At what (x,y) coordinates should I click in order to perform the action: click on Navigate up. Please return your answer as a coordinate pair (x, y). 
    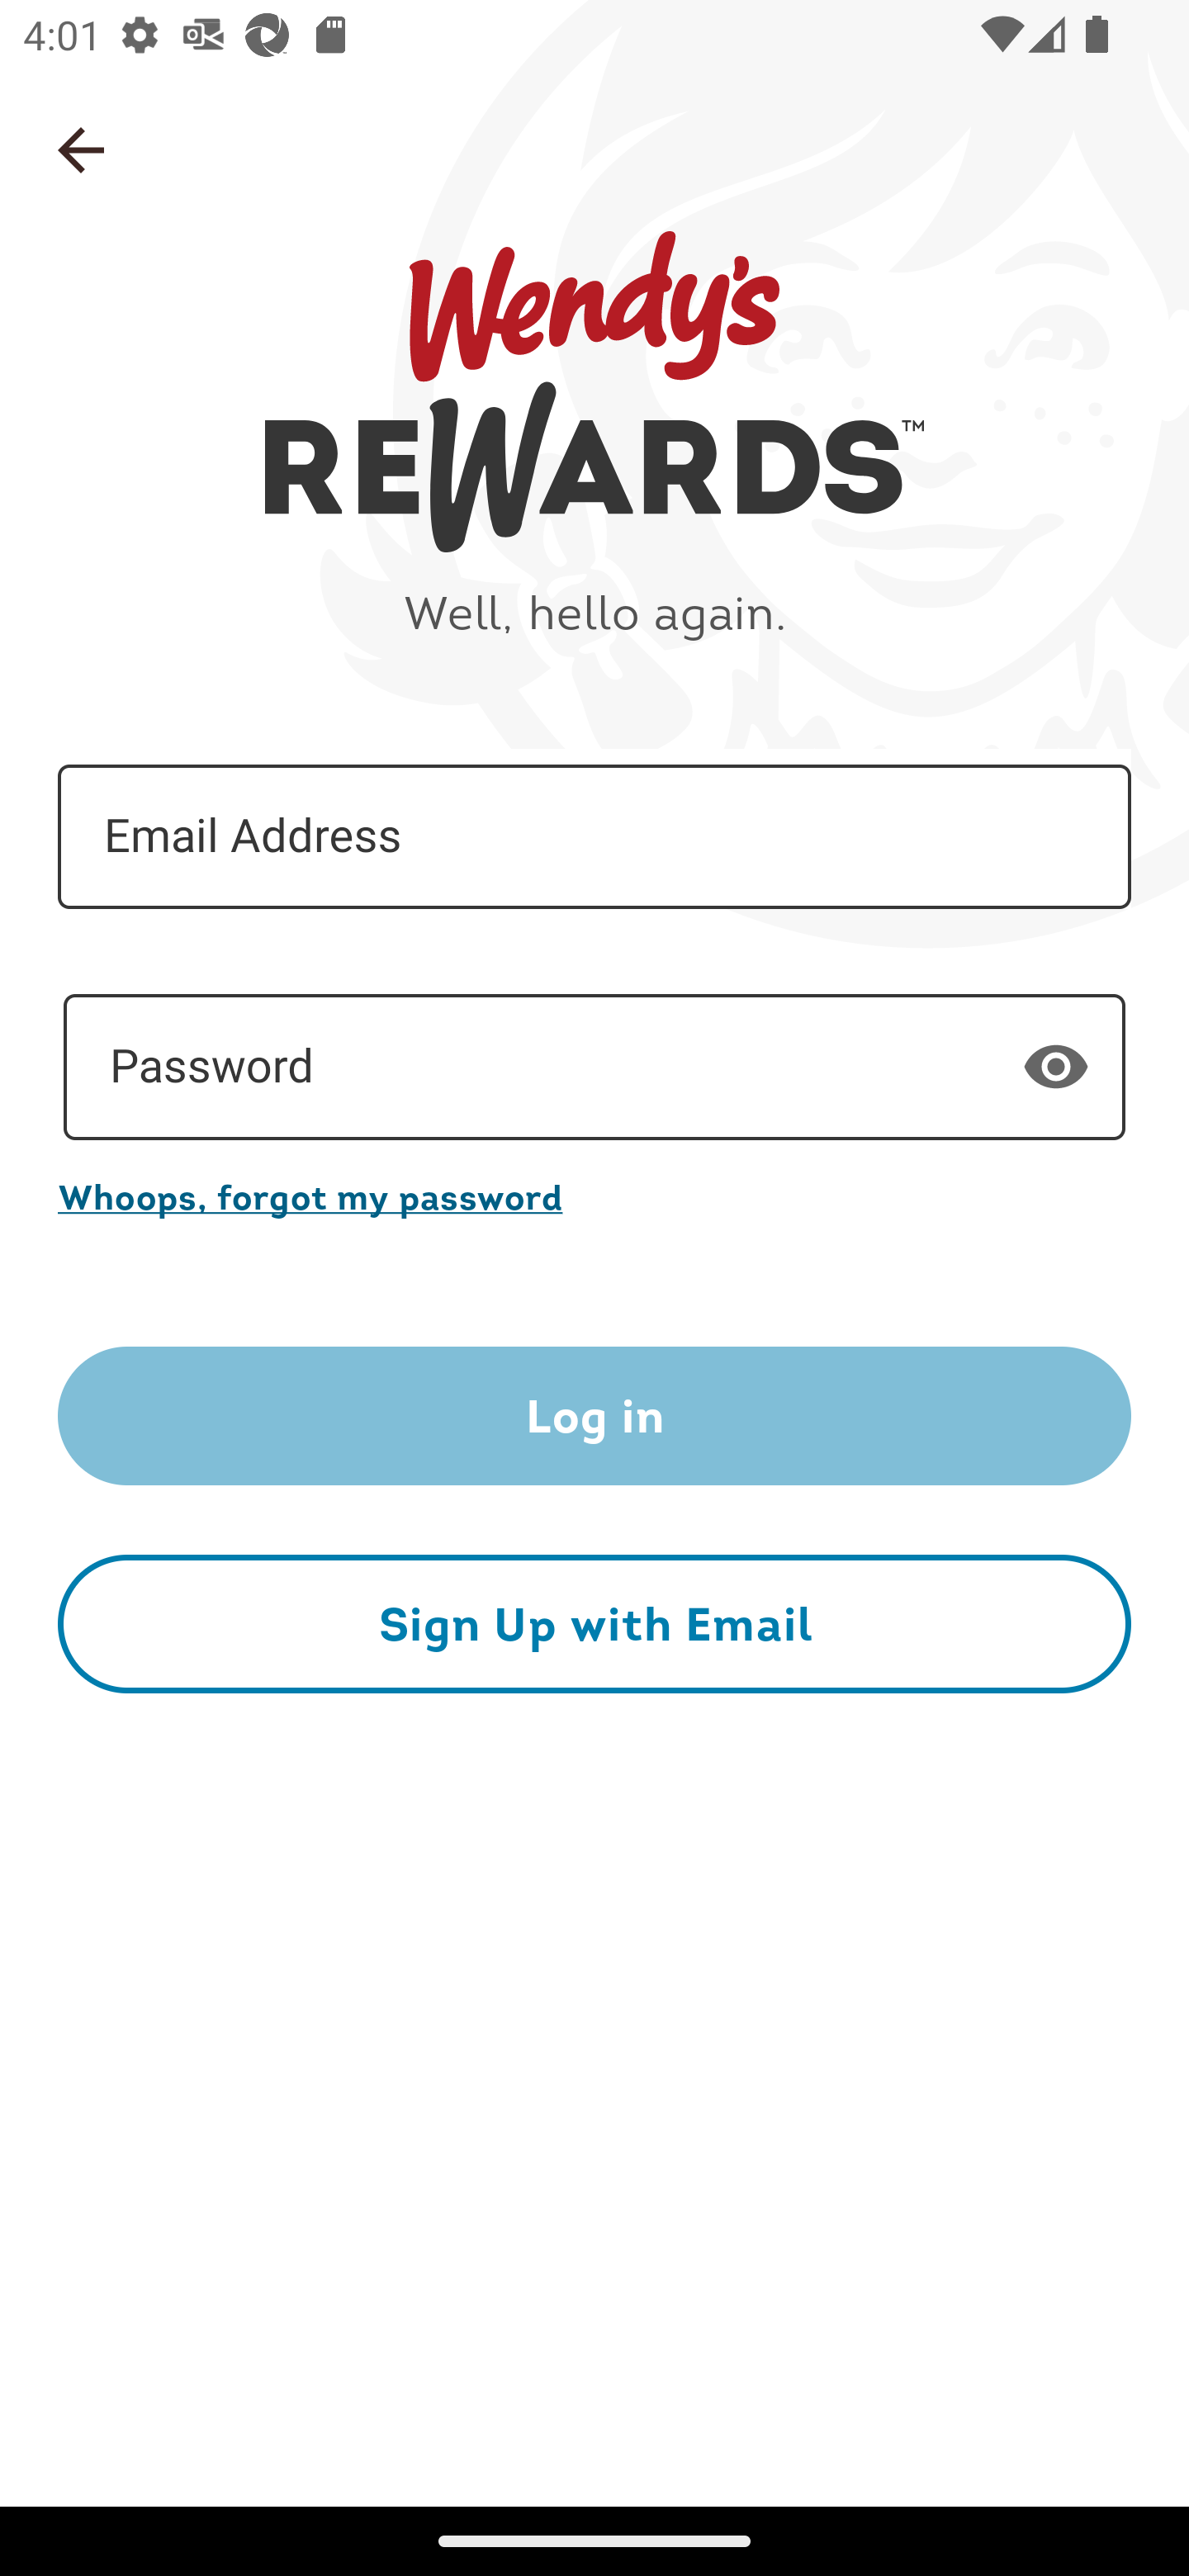
    Looking at the image, I should click on (81, 150).